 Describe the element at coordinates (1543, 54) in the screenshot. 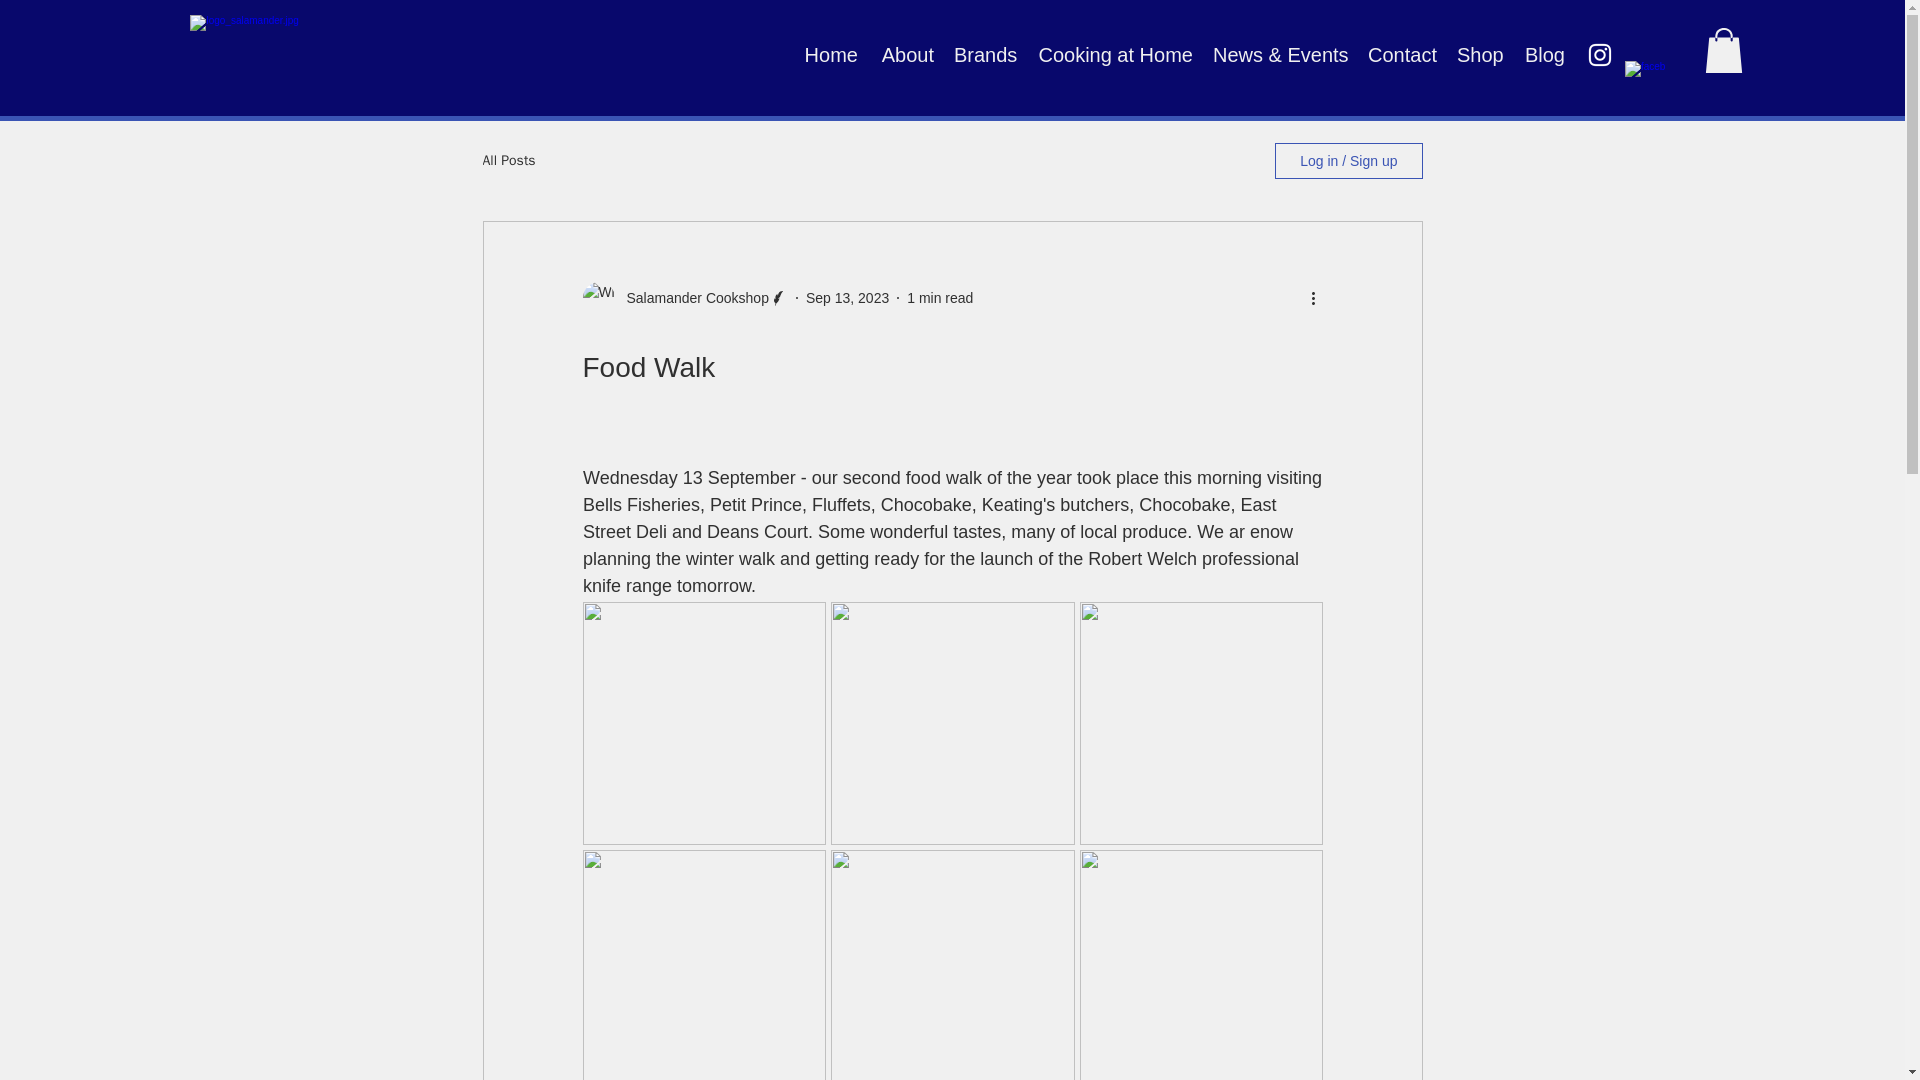

I see `Blog` at that location.